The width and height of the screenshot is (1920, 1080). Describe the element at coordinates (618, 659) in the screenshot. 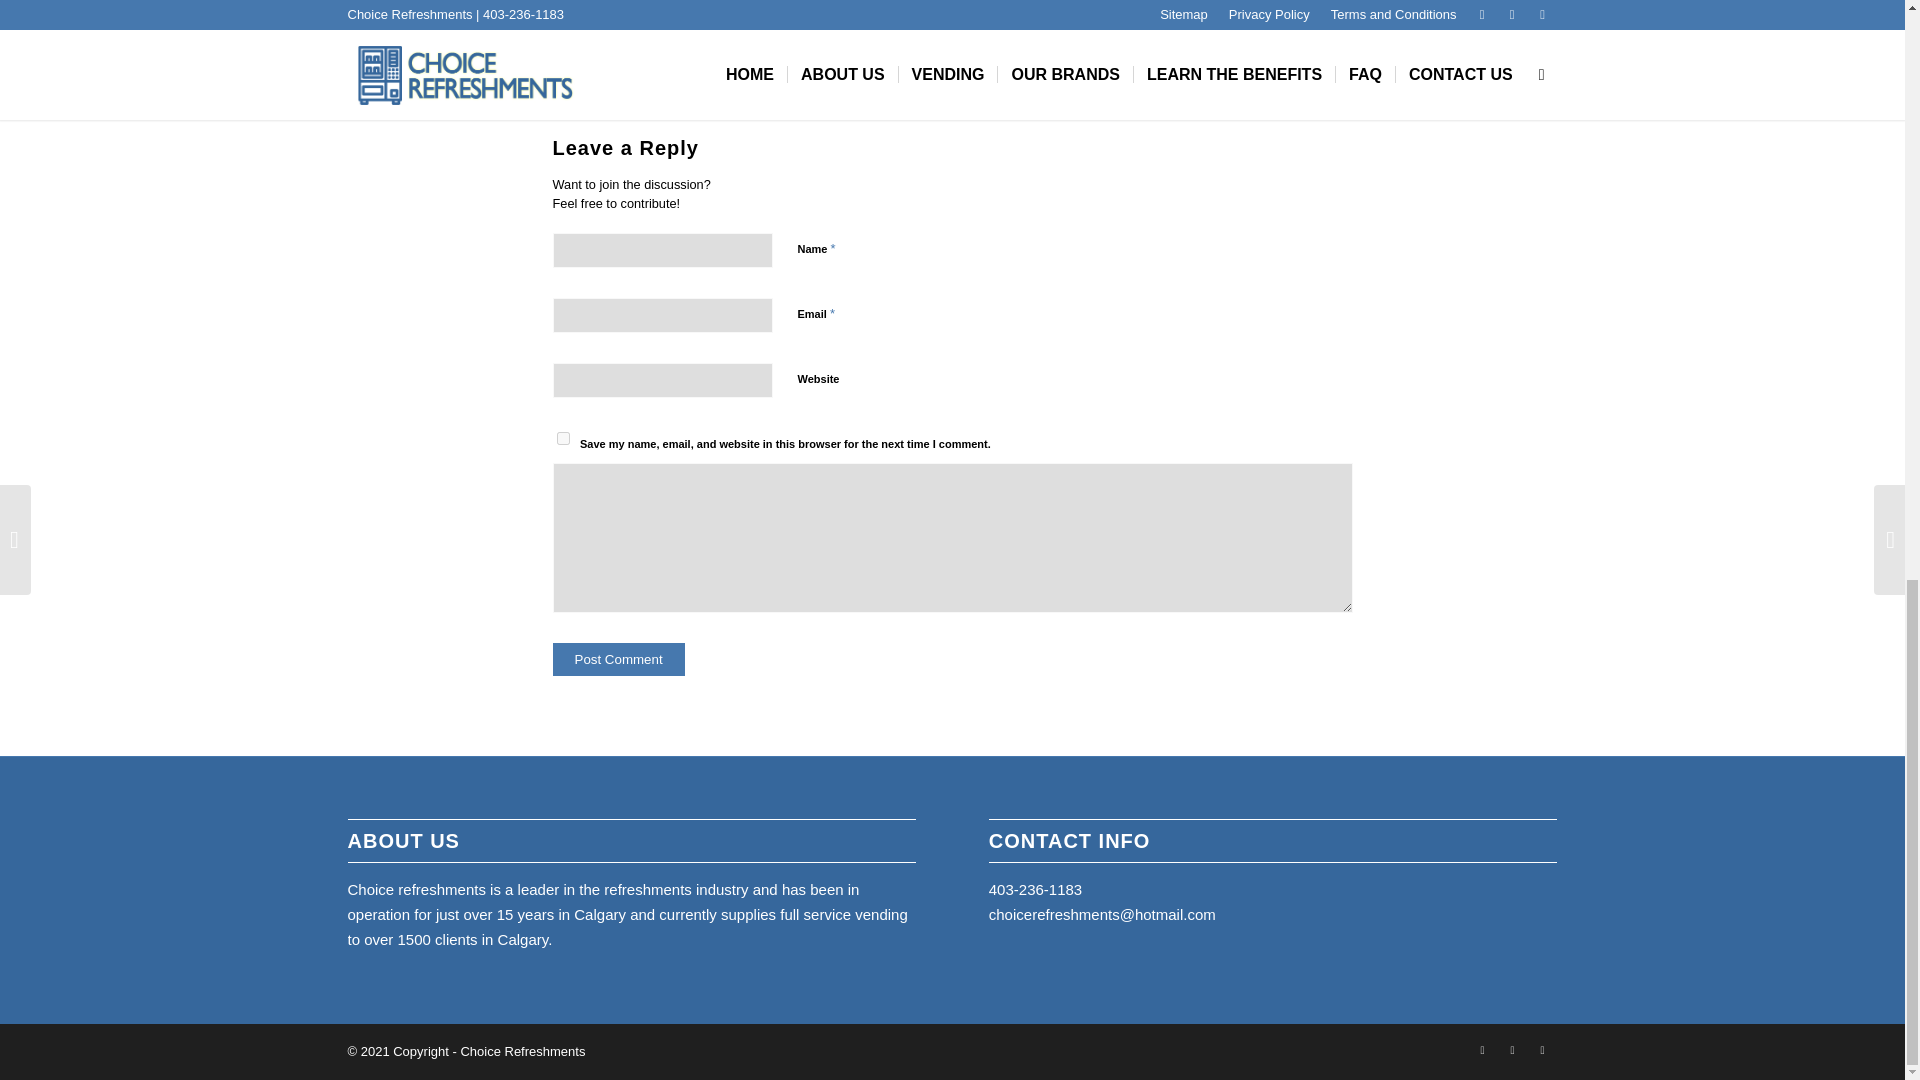

I see `Post Comment` at that location.